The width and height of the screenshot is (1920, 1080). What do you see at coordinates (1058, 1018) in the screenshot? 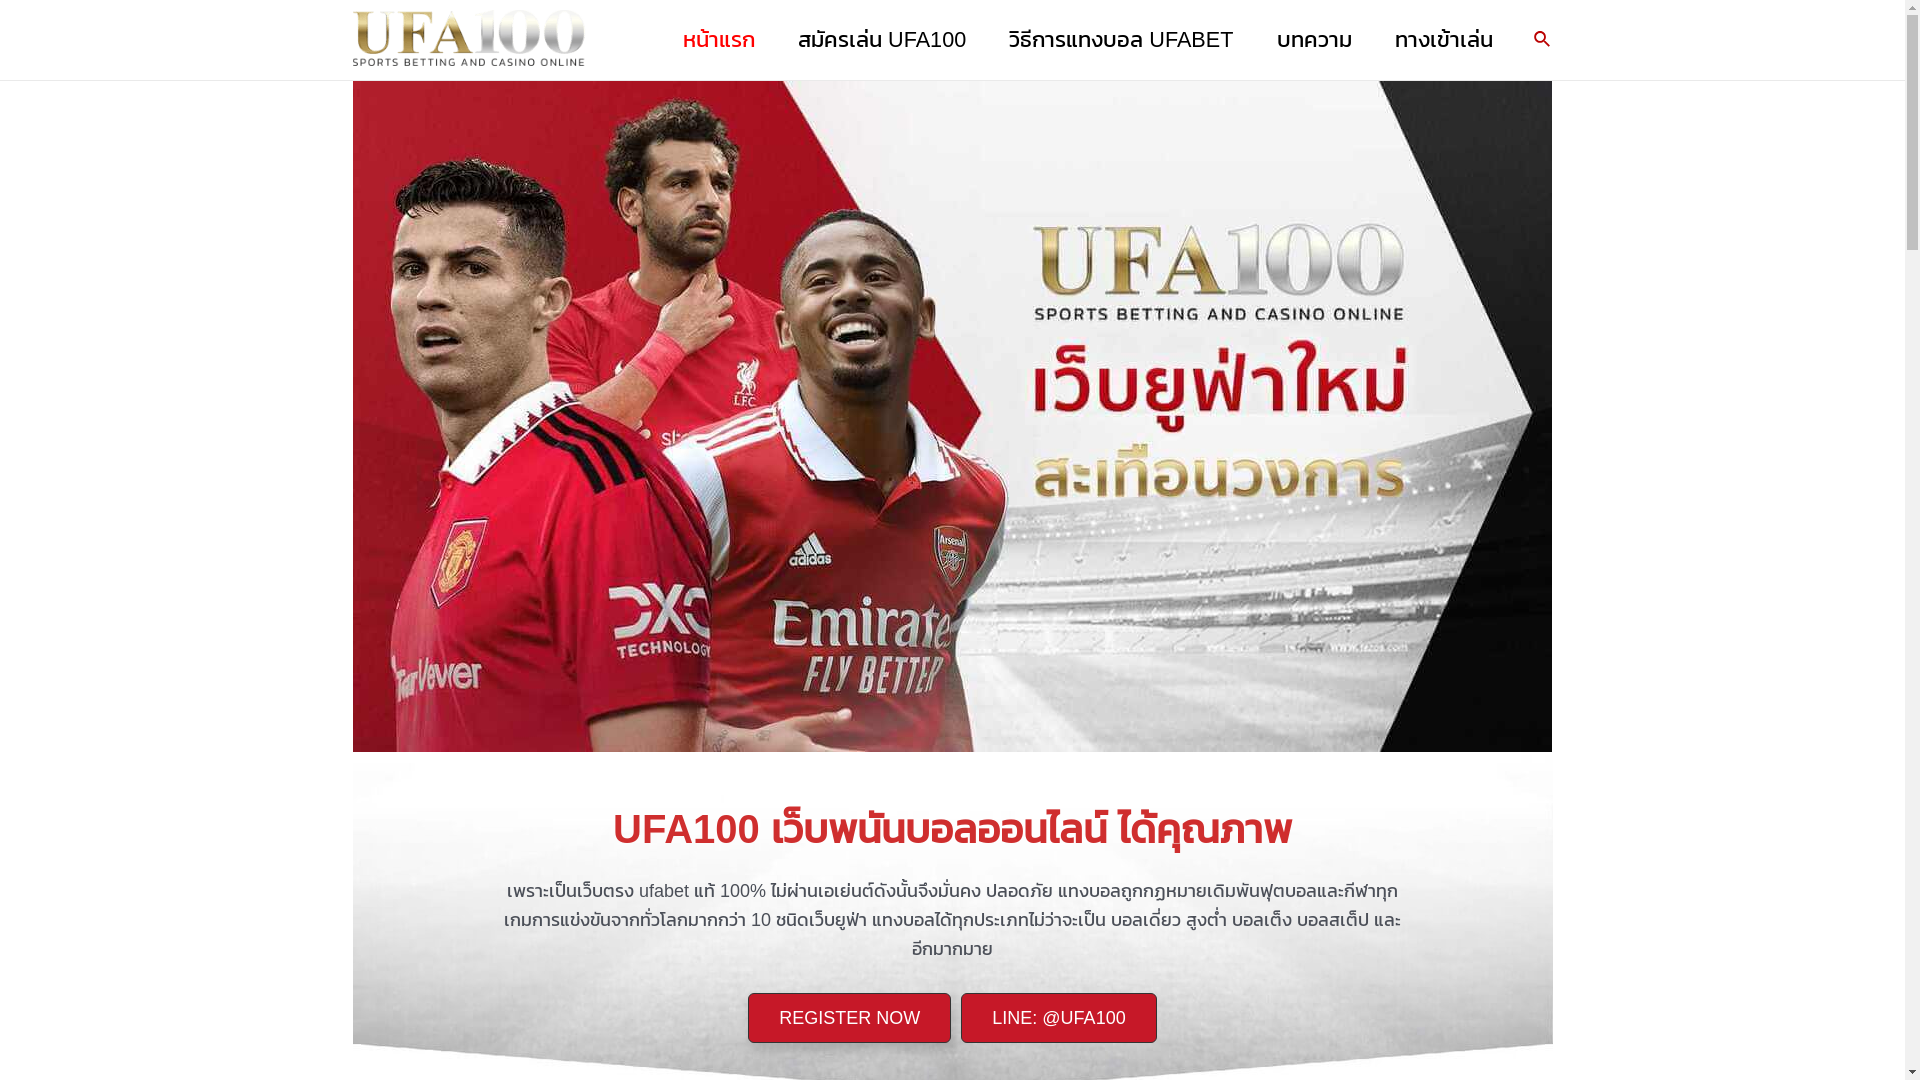
I see `LINE: @UFA100` at bounding box center [1058, 1018].